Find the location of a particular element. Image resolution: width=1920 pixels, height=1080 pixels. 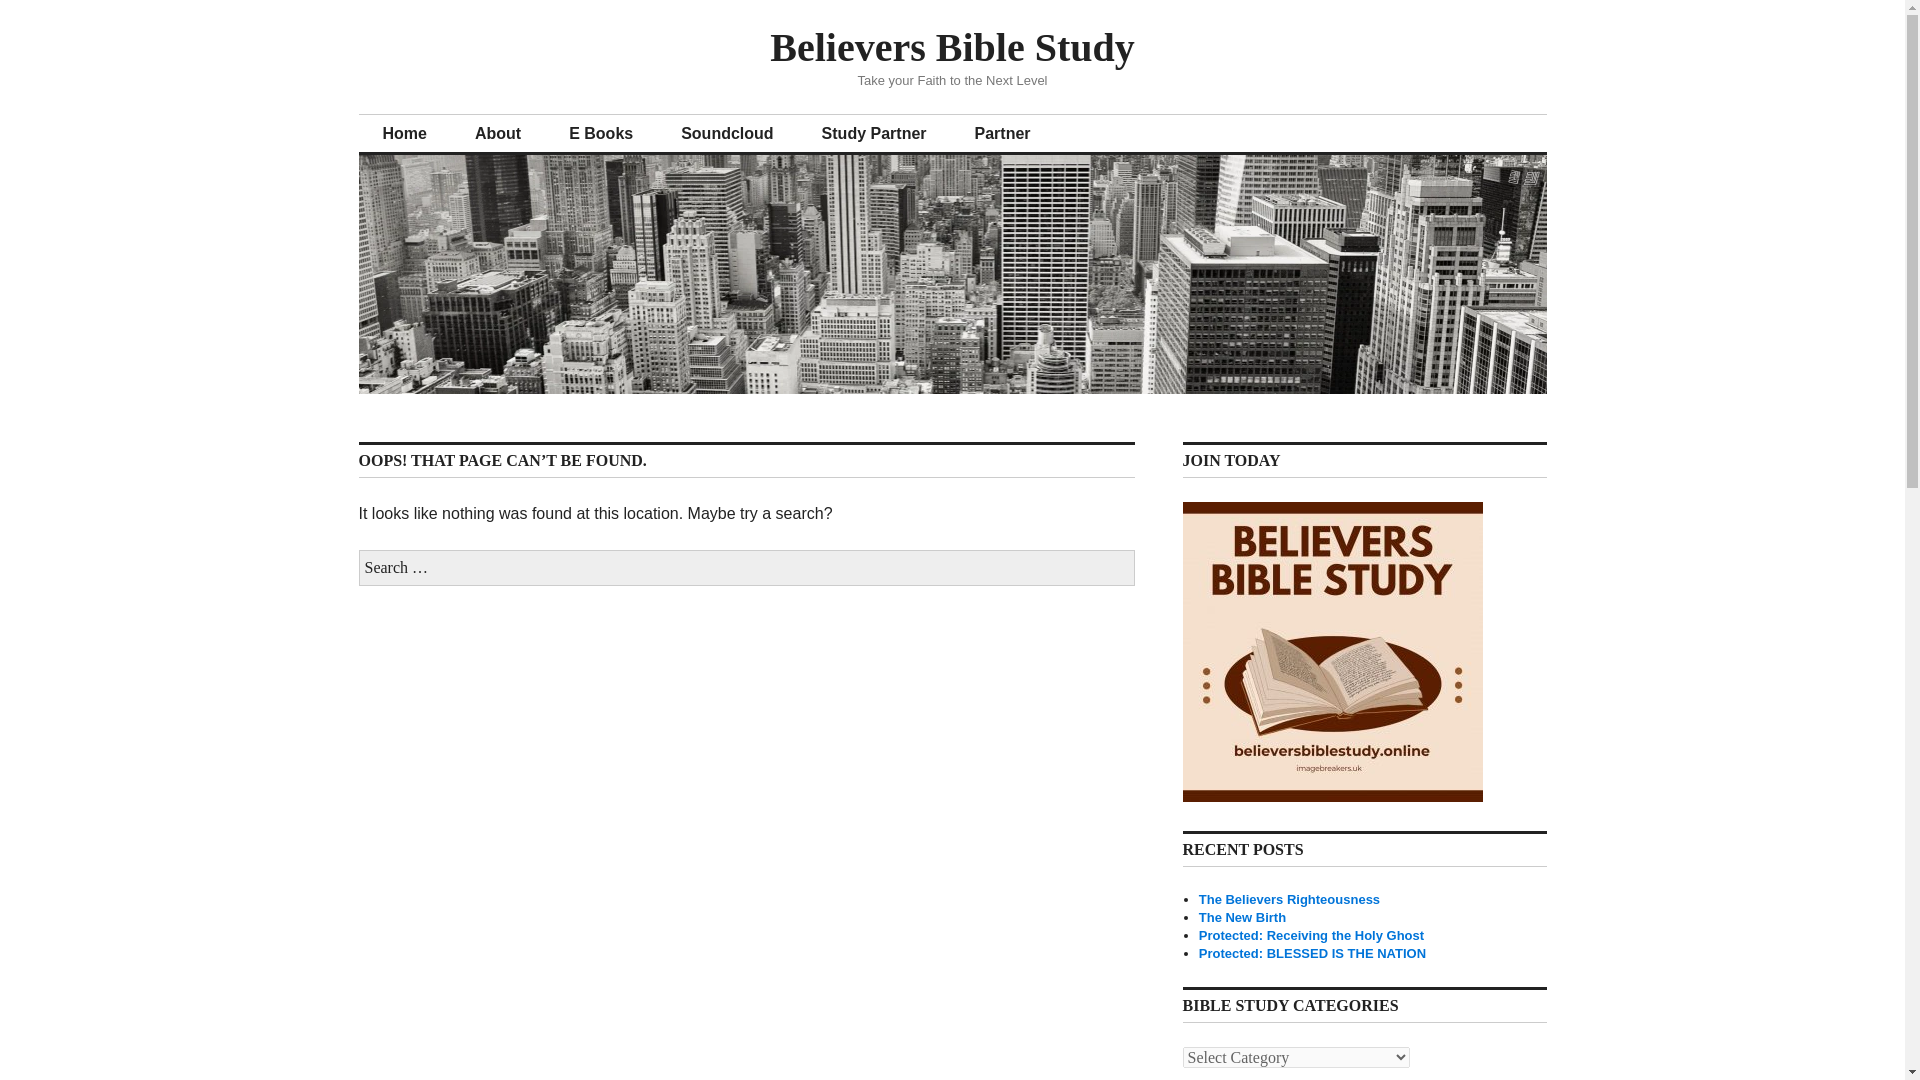

Protected: Receiving the Holy Ghost is located at coordinates (1311, 934).